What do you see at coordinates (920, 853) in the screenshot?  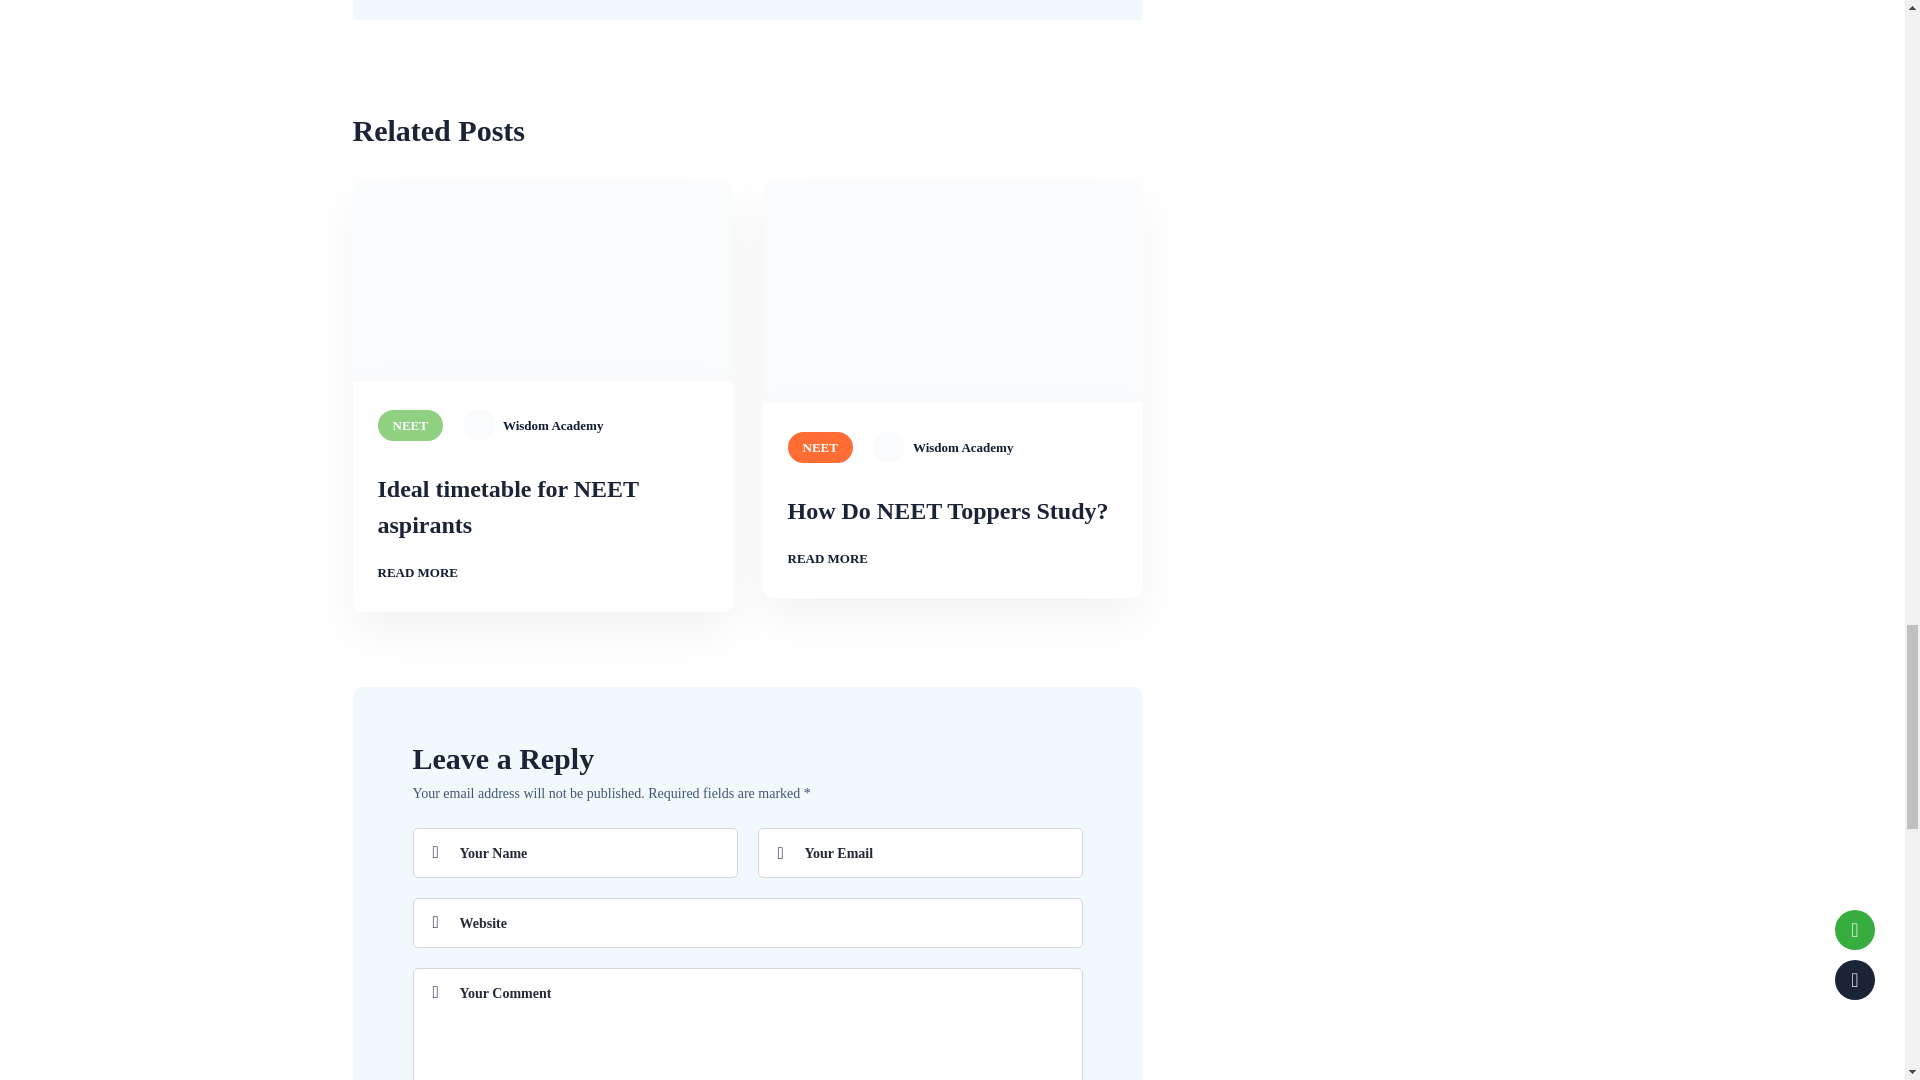 I see `Your Email` at bounding box center [920, 853].